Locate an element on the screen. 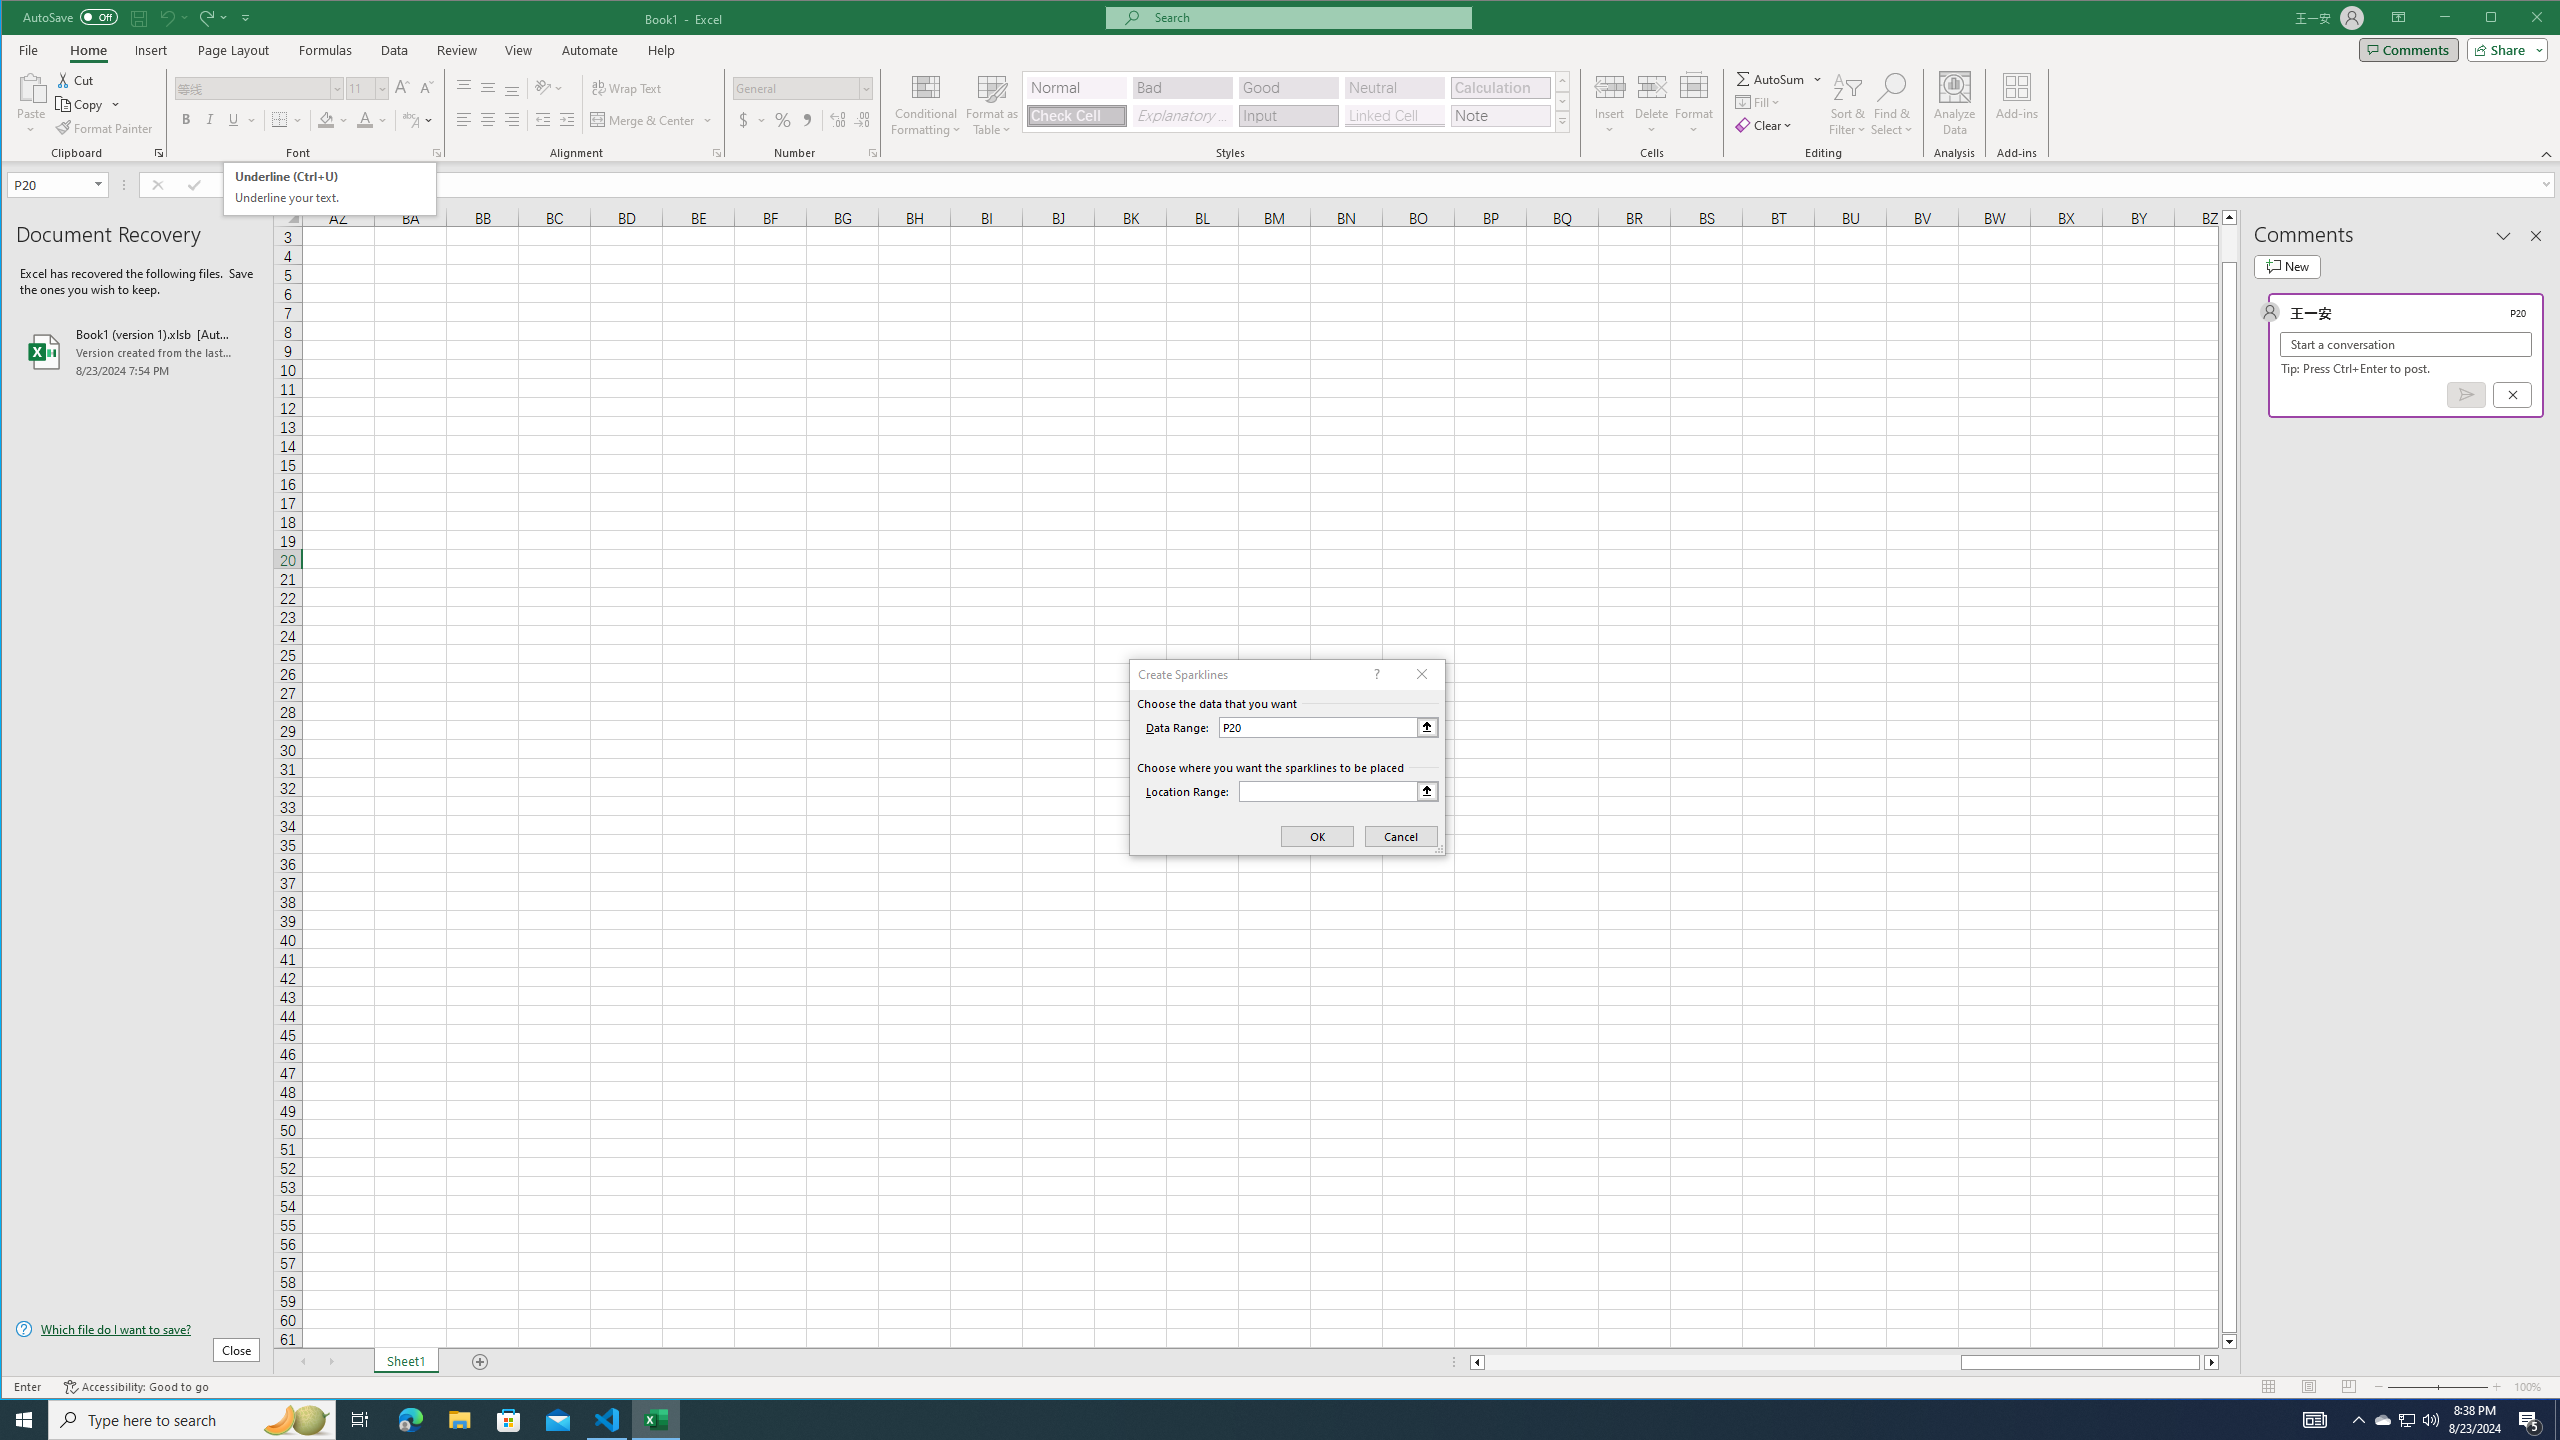 The height and width of the screenshot is (1440, 2560). Fill Color is located at coordinates (334, 120).